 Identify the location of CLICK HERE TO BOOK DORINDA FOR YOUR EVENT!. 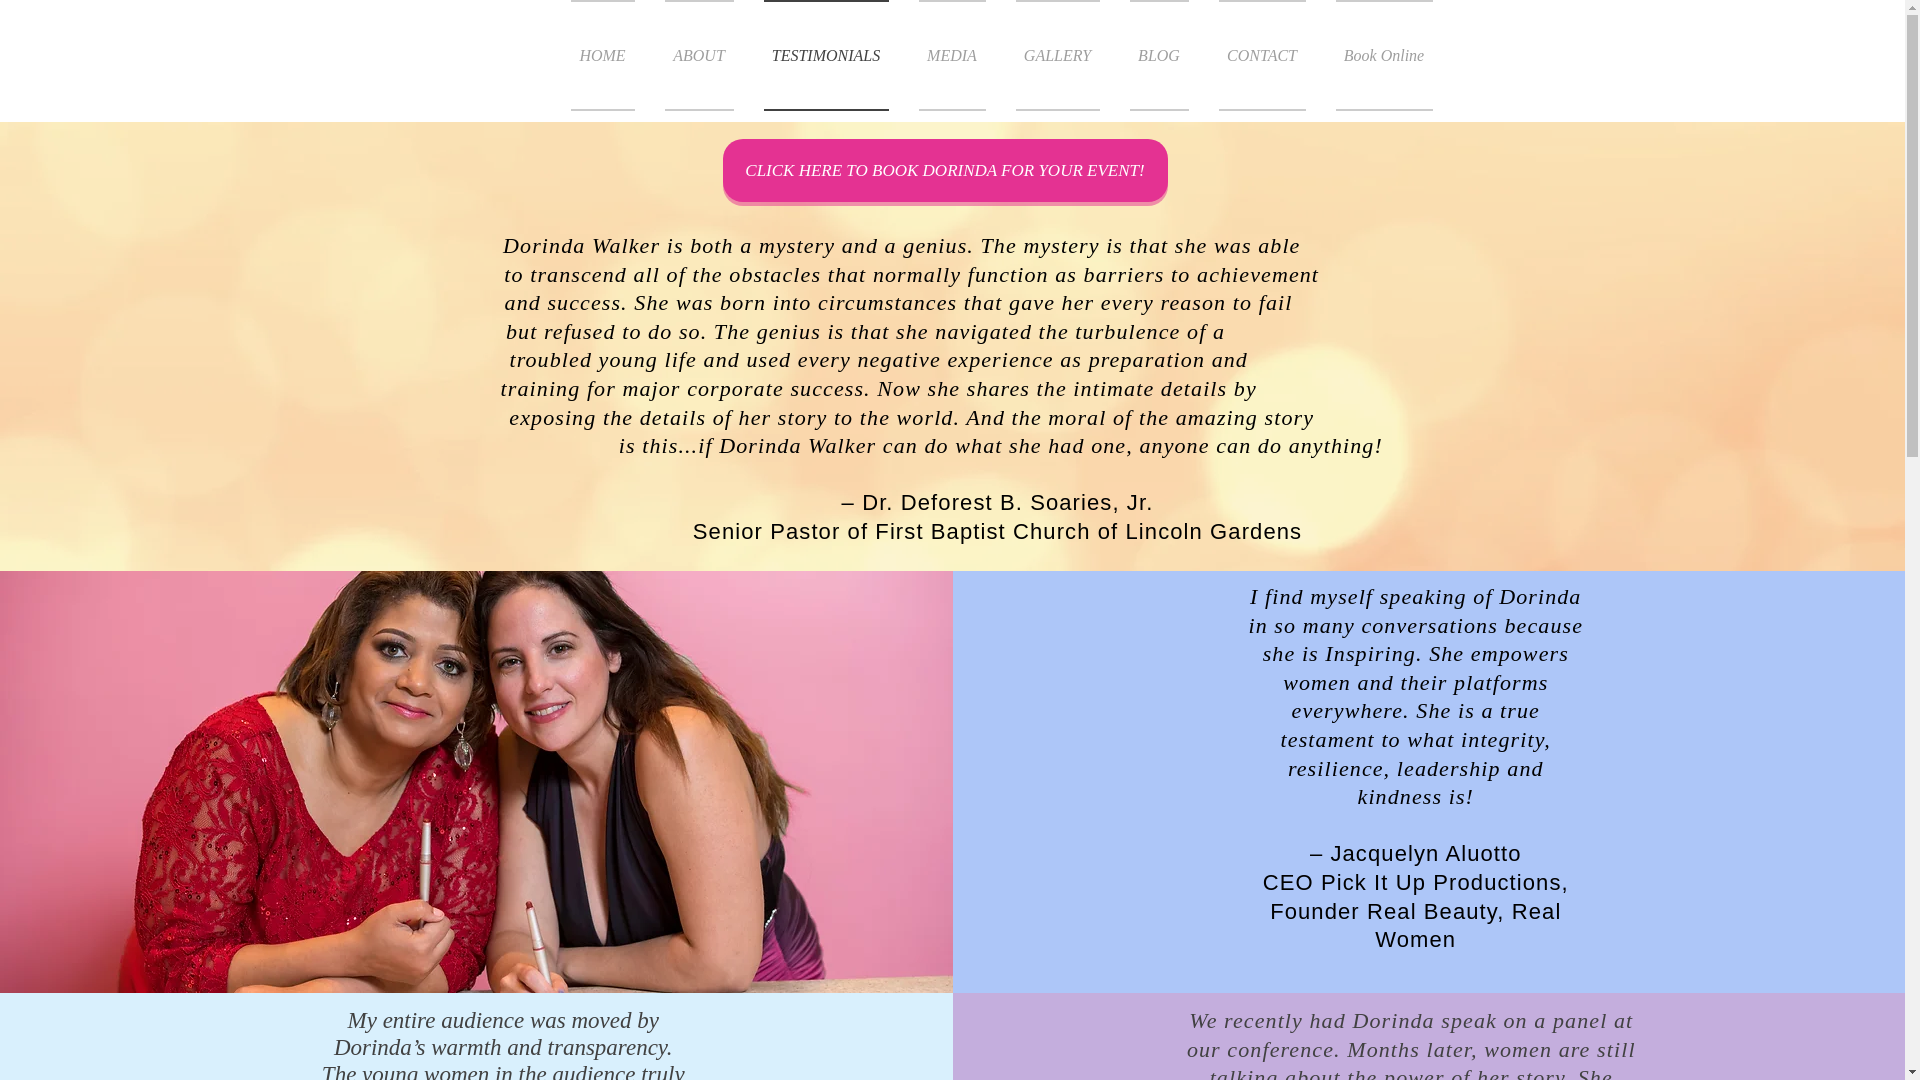
(944, 170).